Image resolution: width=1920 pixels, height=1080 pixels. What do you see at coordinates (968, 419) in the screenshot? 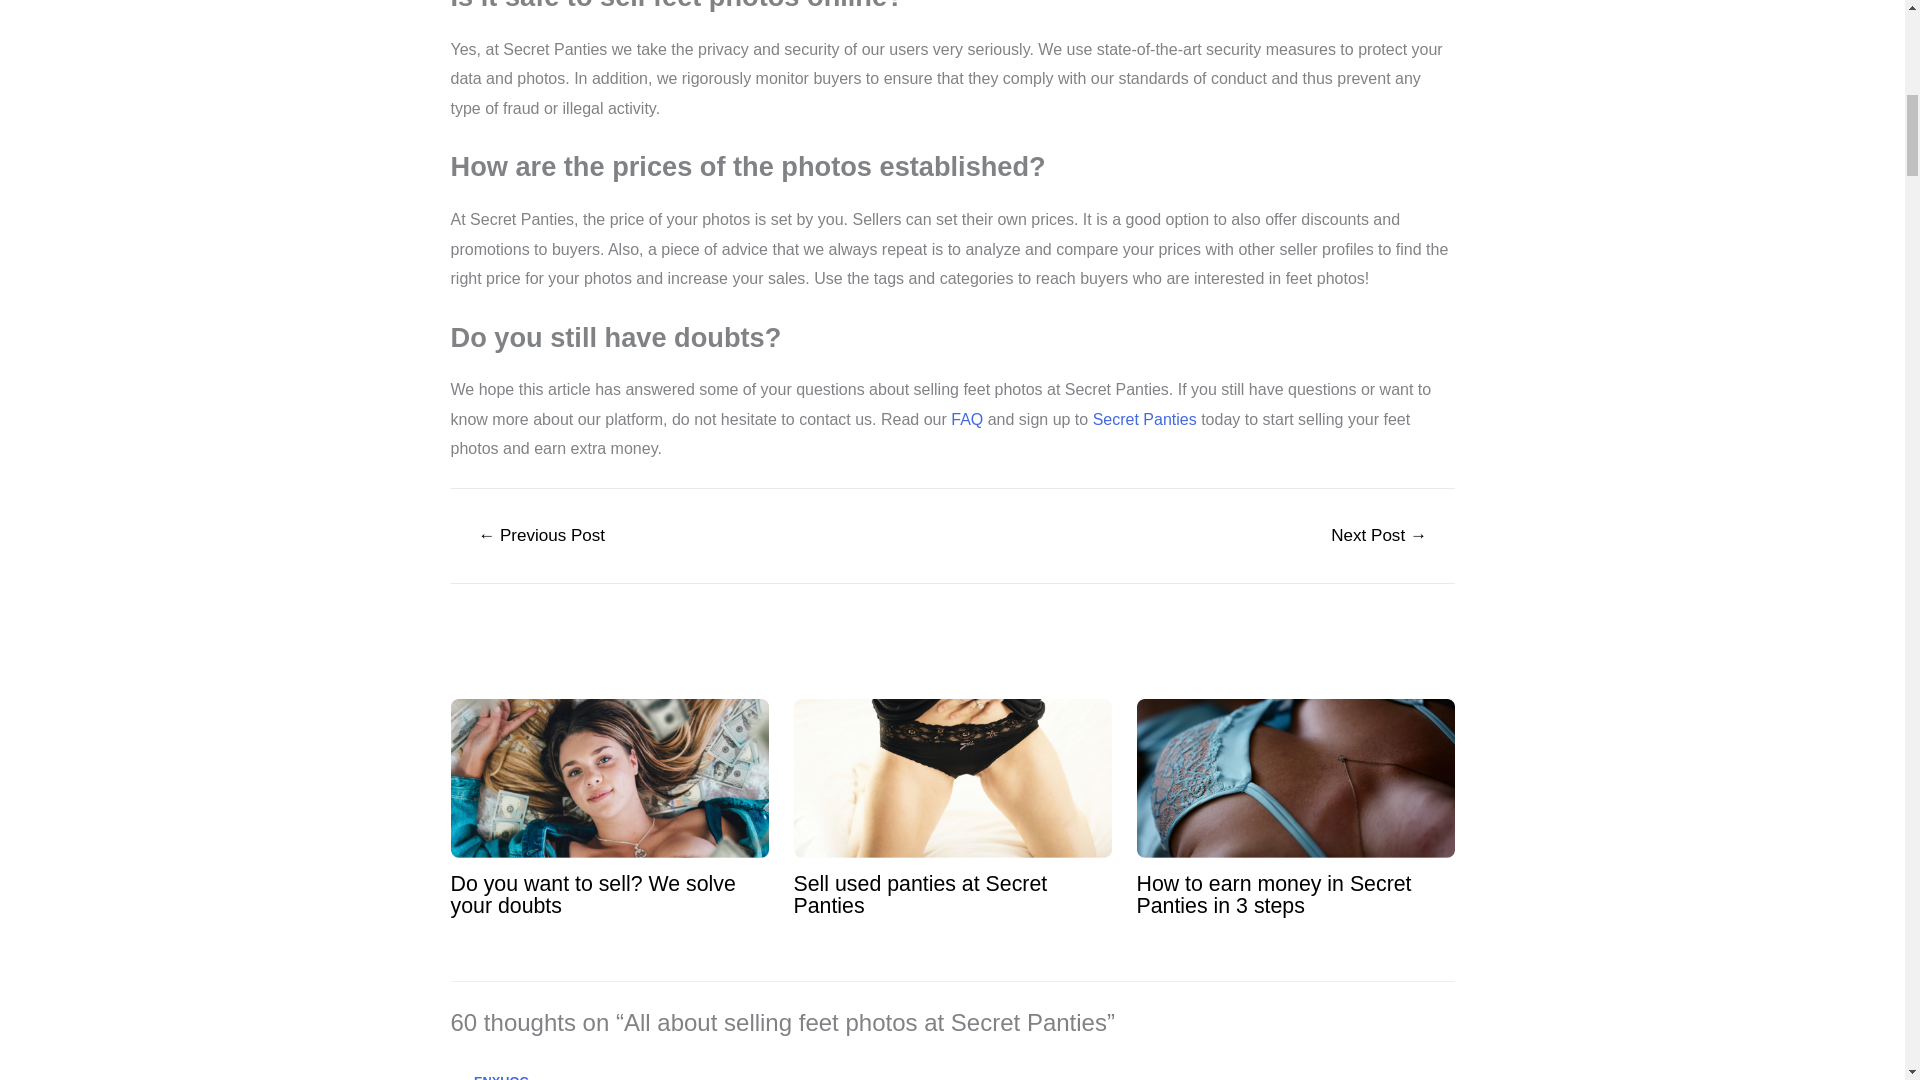
I see `FAQ ` at bounding box center [968, 419].